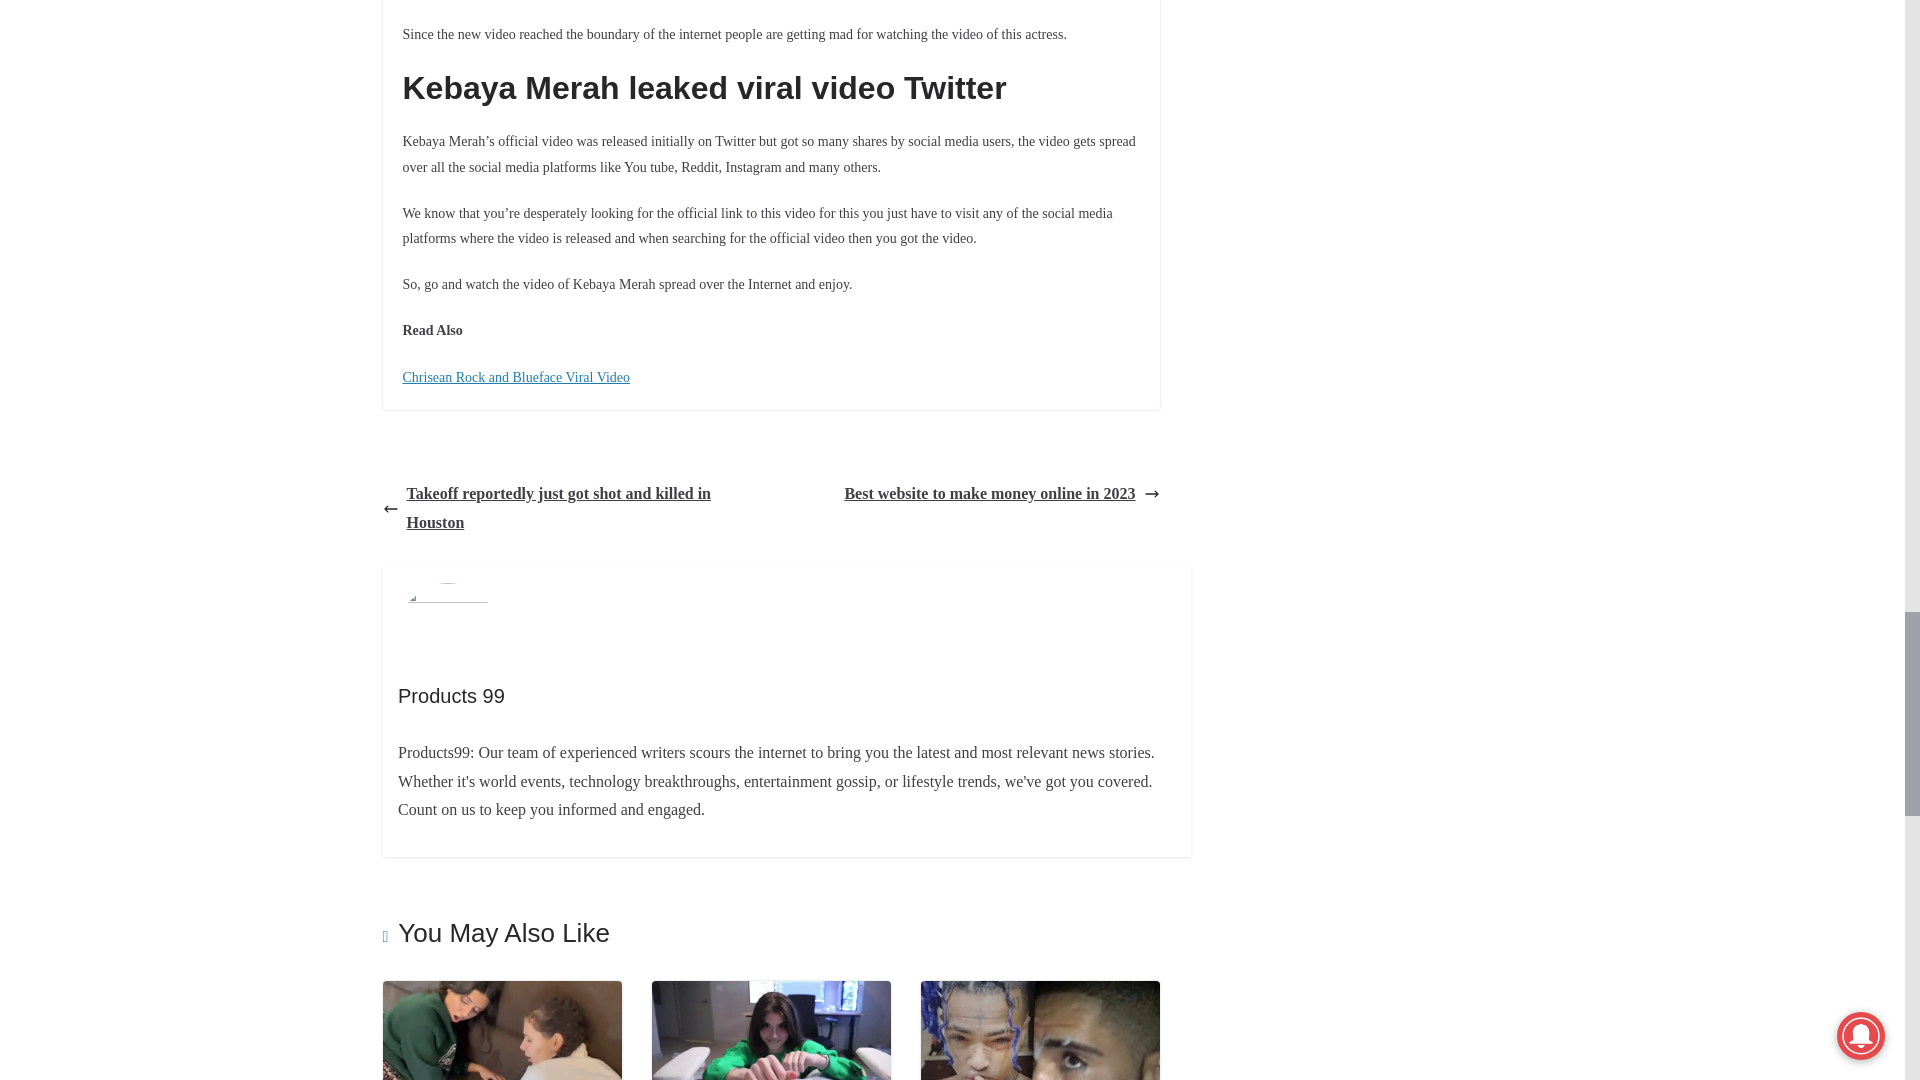  I want to click on Takeoff reportedly just got shot and killed in Houston, so click(571, 508).